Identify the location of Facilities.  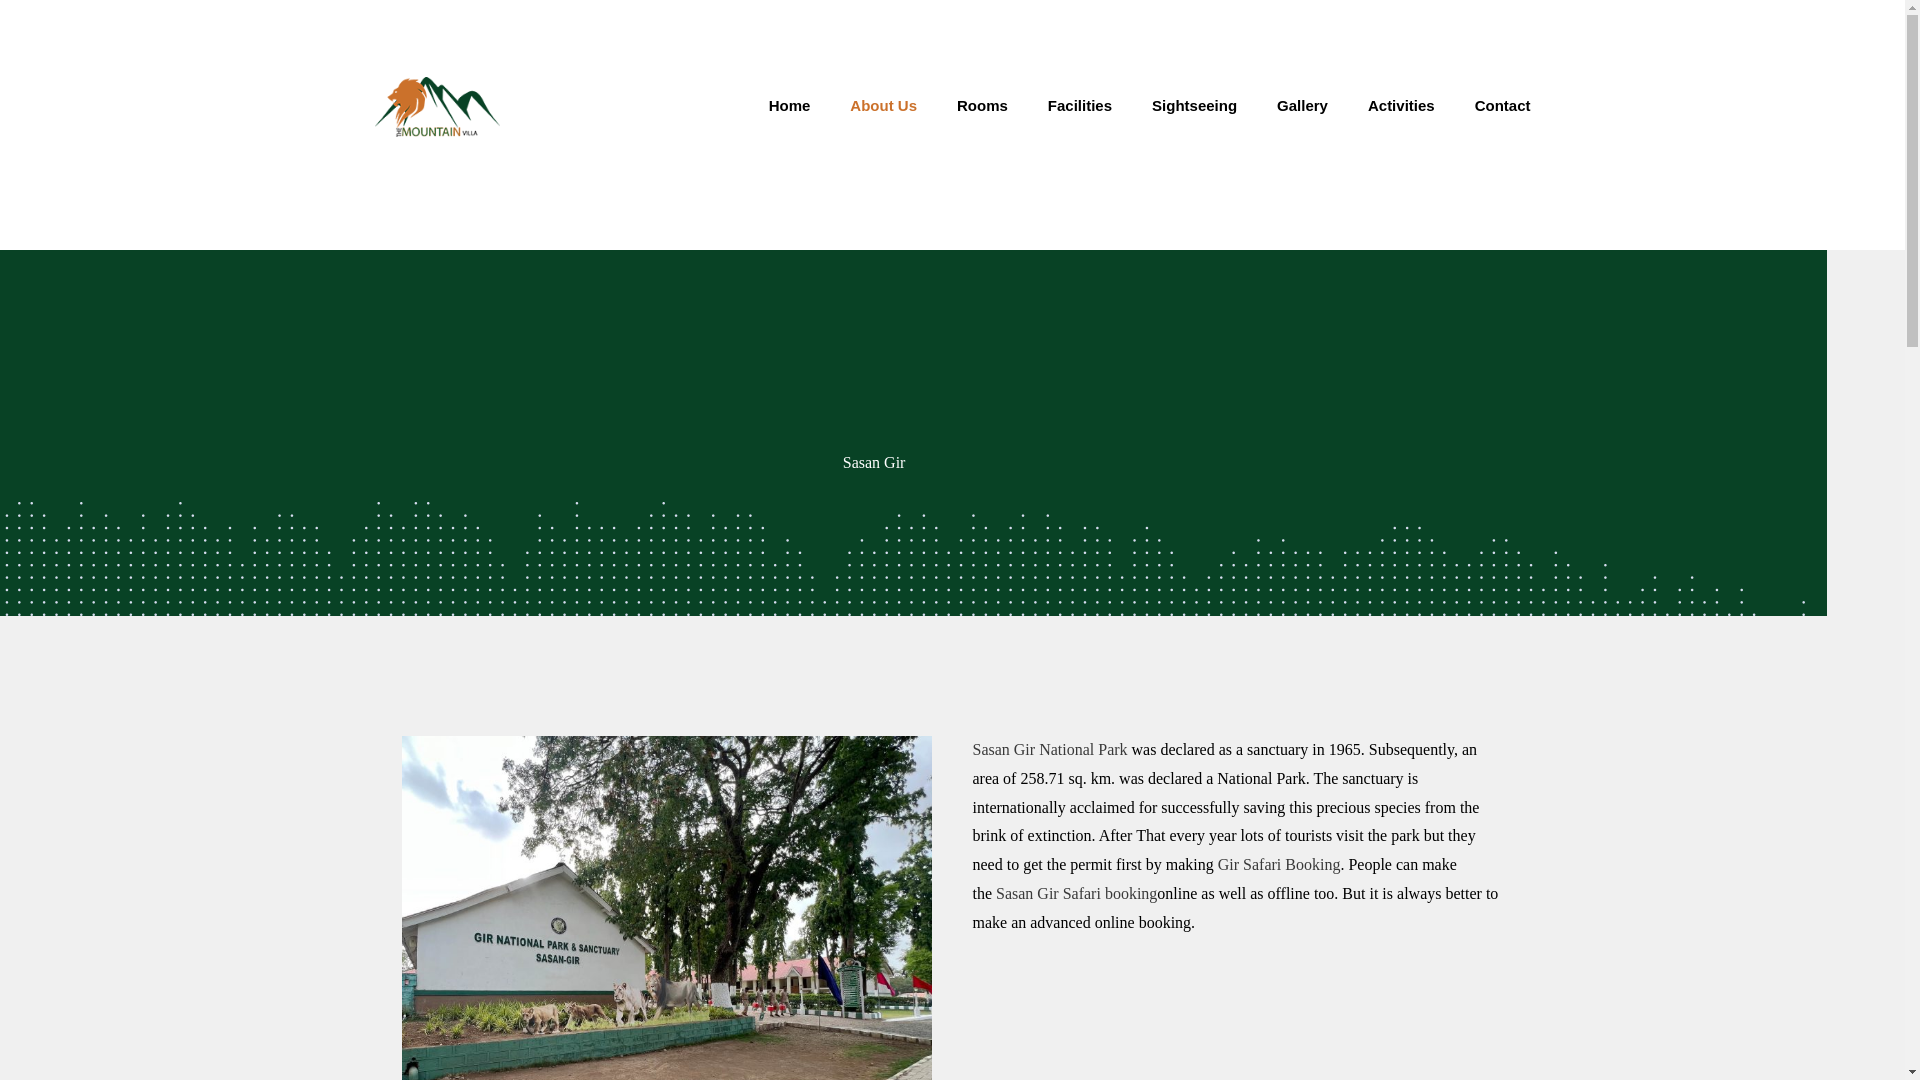
(1080, 106).